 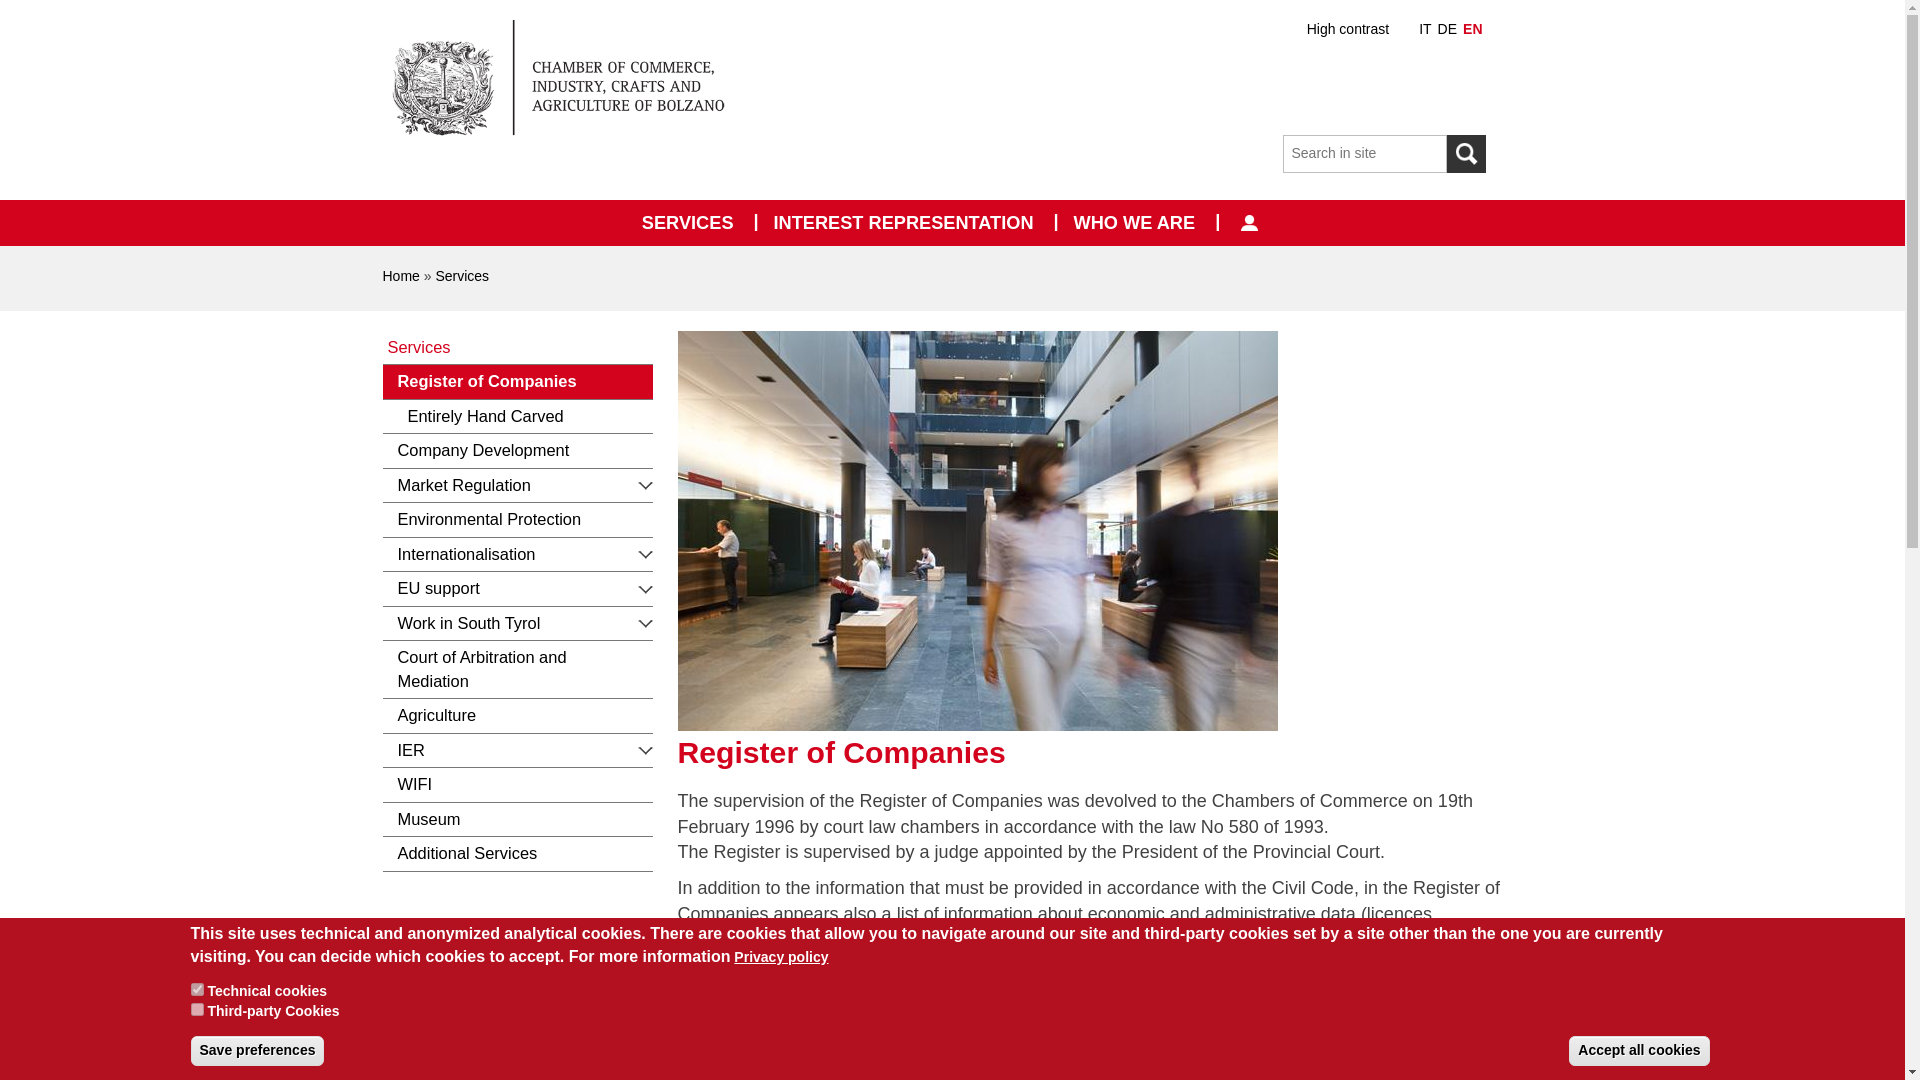 I want to click on SERVICES, so click(x=688, y=222).